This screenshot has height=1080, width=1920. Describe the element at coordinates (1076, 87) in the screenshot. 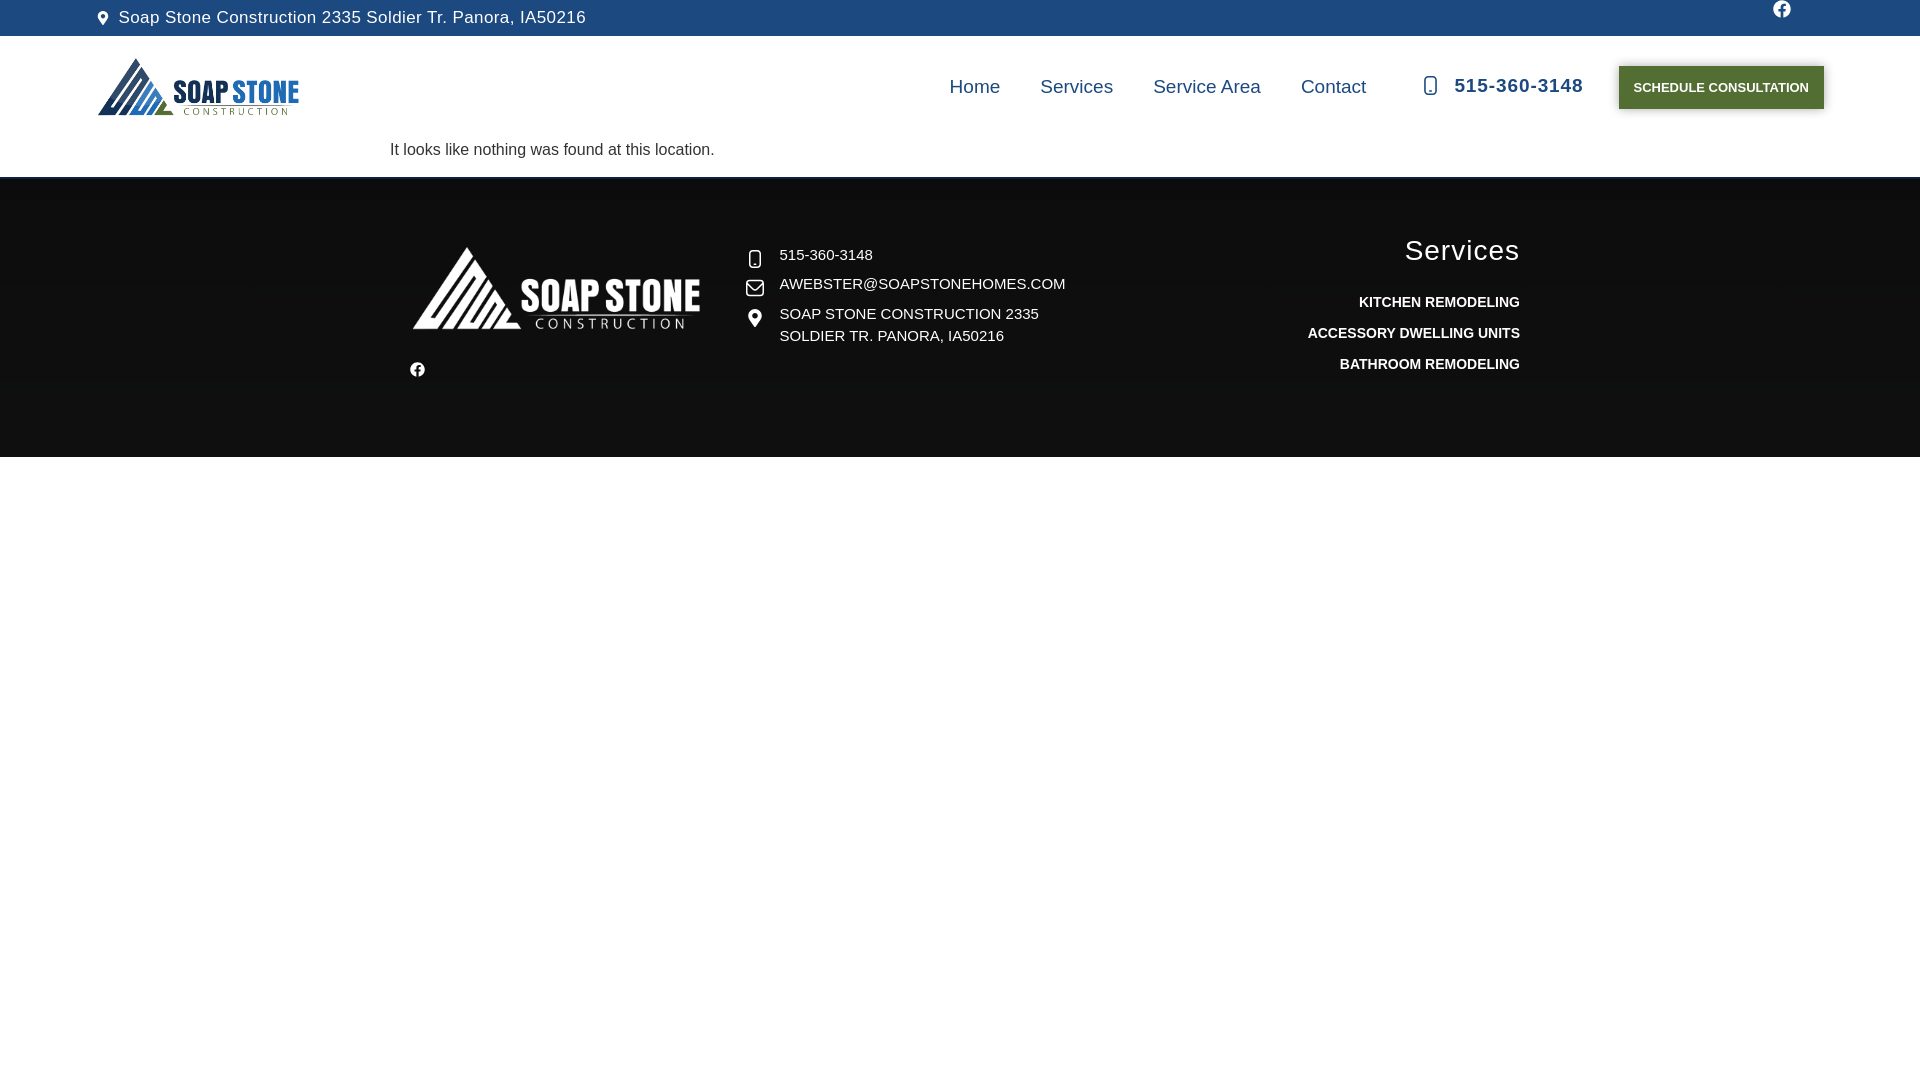

I see `Services` at that location.